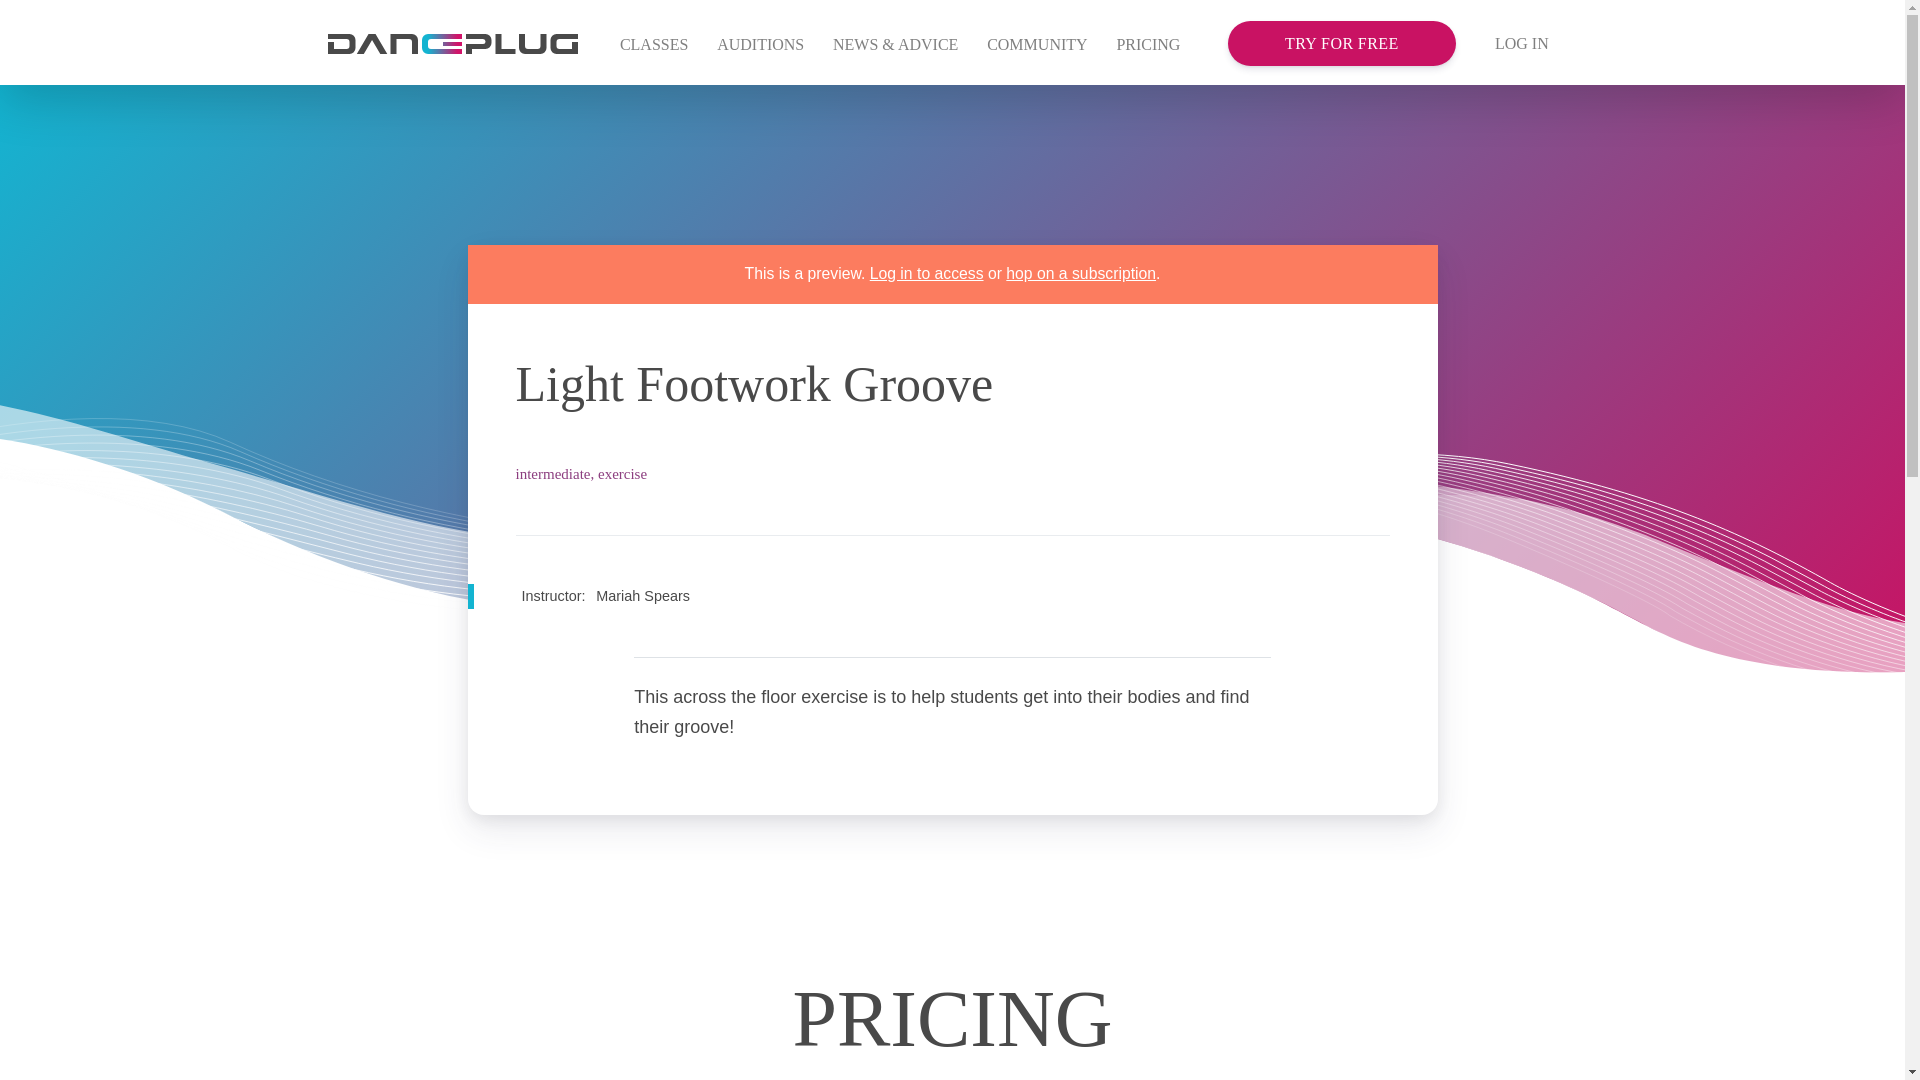 The image size is (1920, 1080). What do you see at coordinates (1342, 42) in the screenshot?
I see `TRY FOR FREE` at bounding box center [1342, 42].